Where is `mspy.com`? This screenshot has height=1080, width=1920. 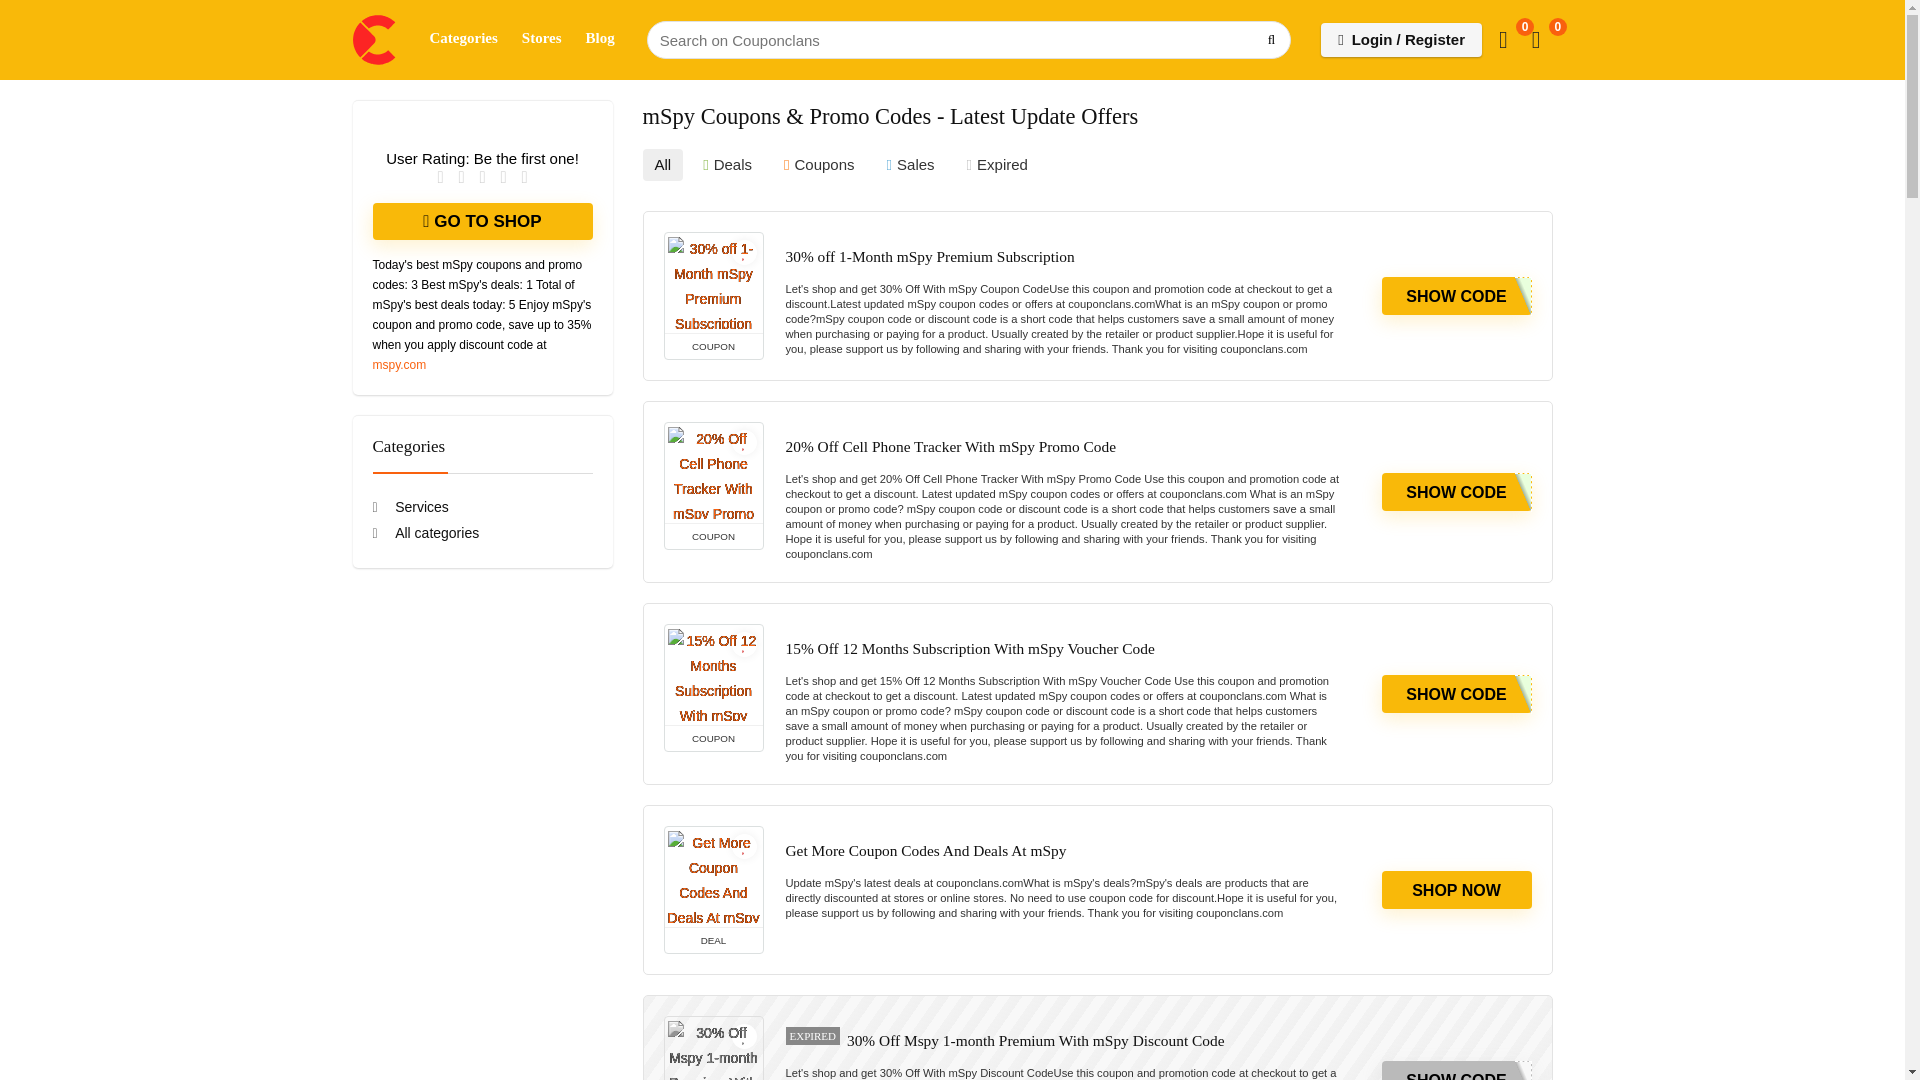 mspy.com is located at coordinates (399, 364).